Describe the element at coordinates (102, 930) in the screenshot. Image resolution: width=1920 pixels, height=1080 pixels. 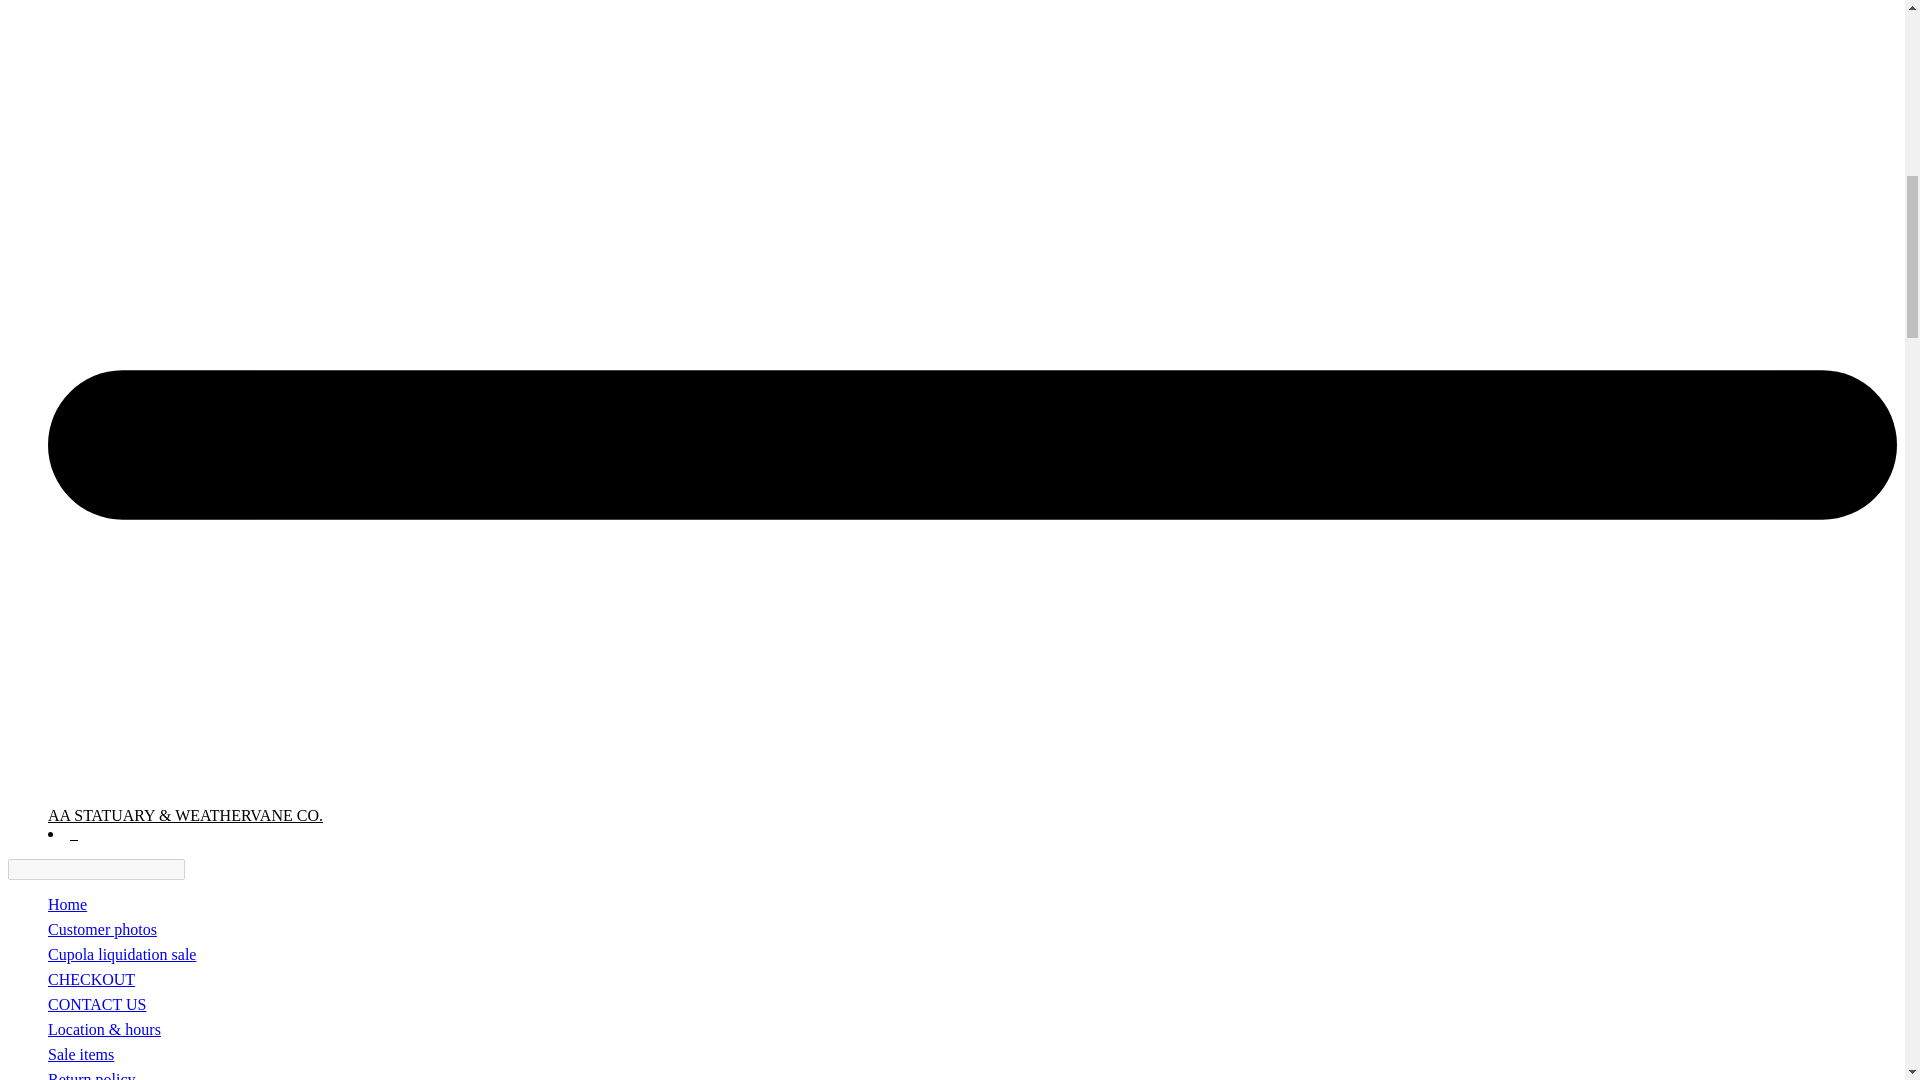
I see `Customer photos` at that location.